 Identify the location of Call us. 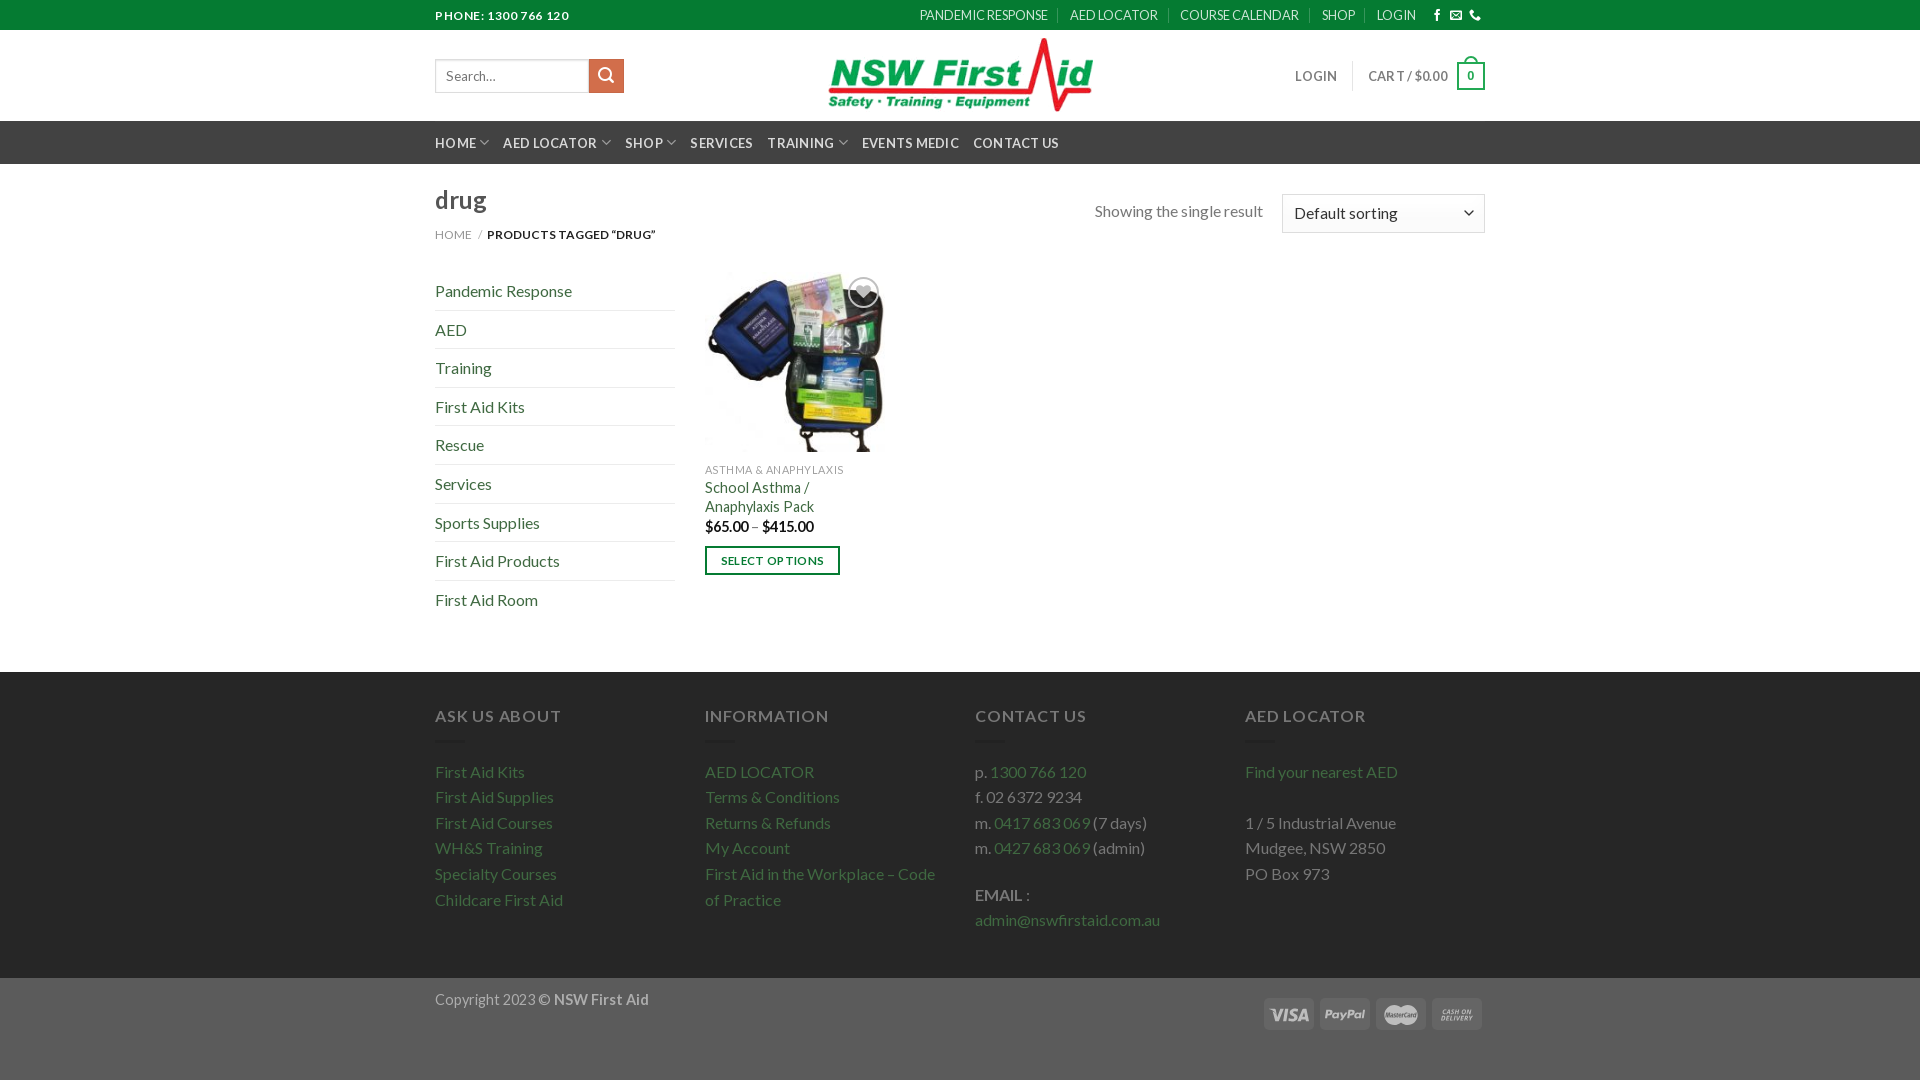
(1475, 16).